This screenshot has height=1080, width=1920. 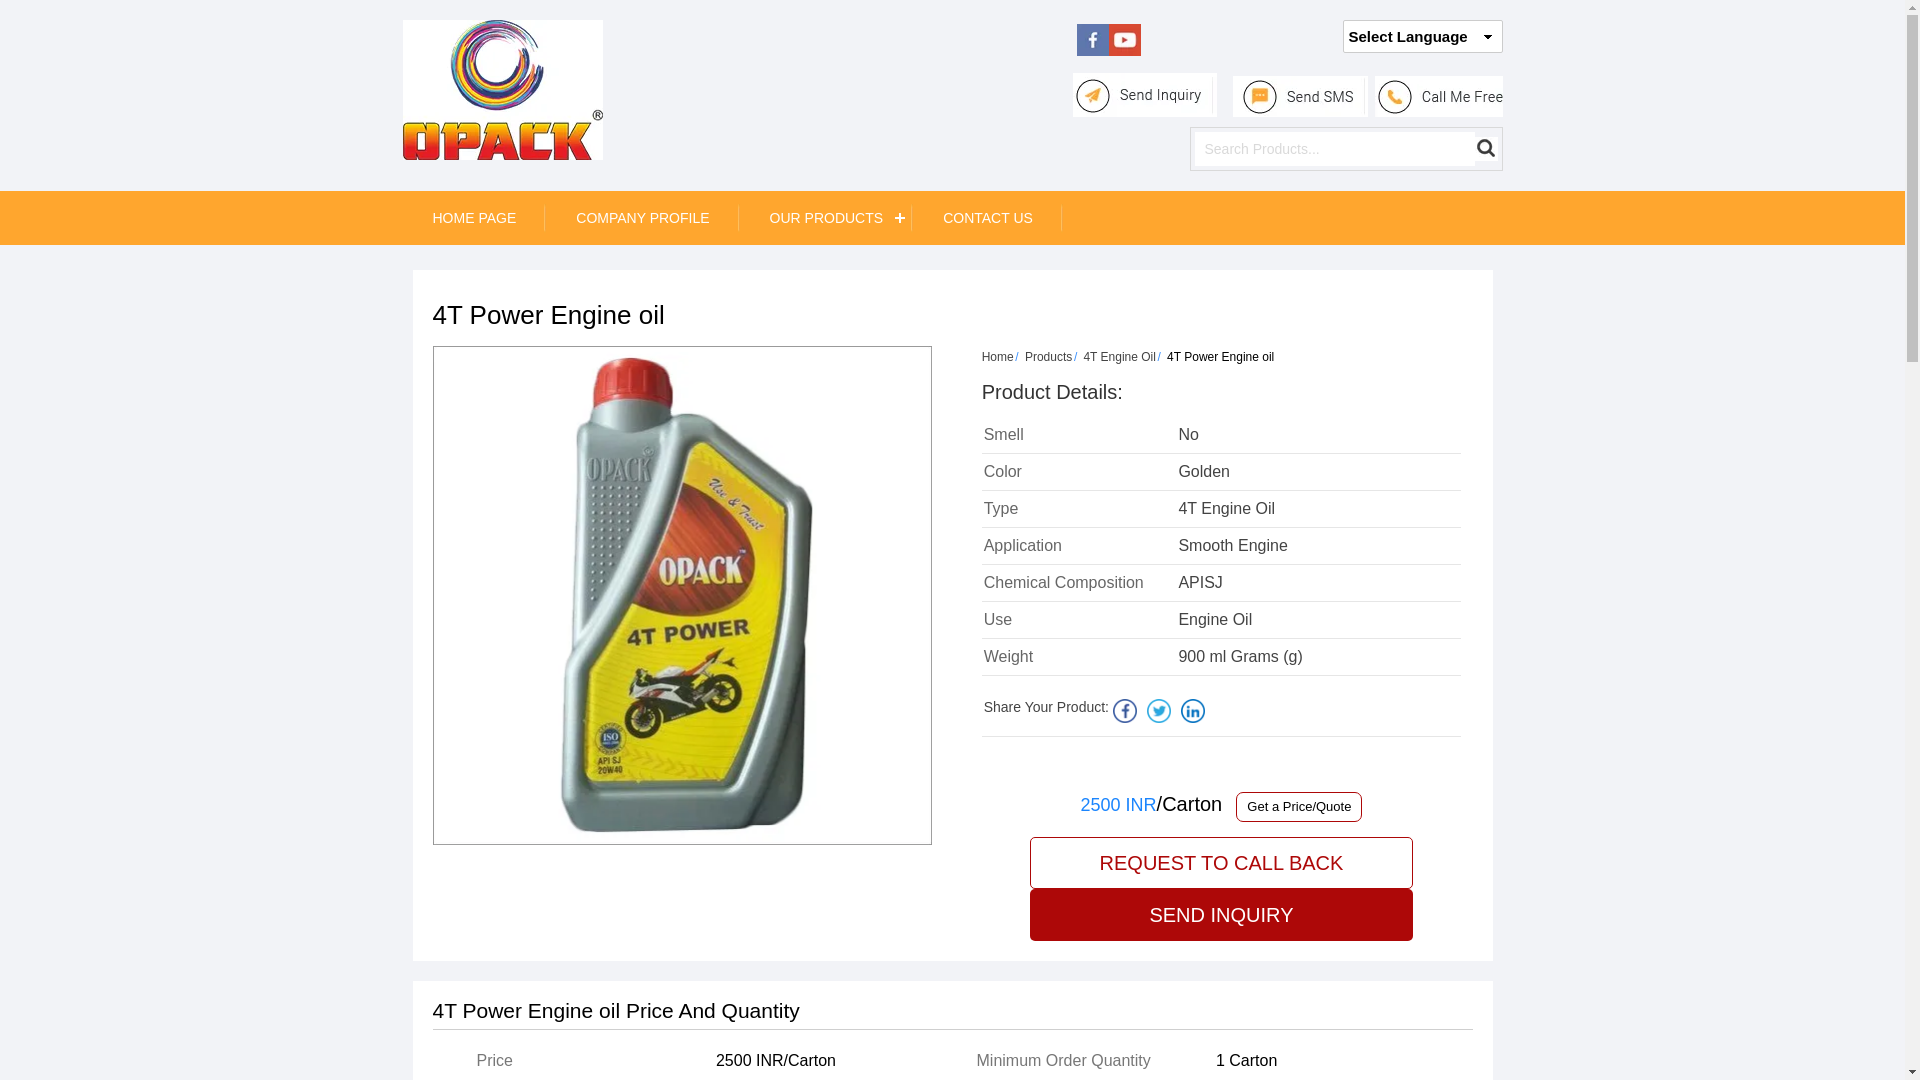 What do you see at coordinates (502, 90) in the screenshot?
I see `GLOBAL ENTERPRISE` at bounding box center [502, 90].